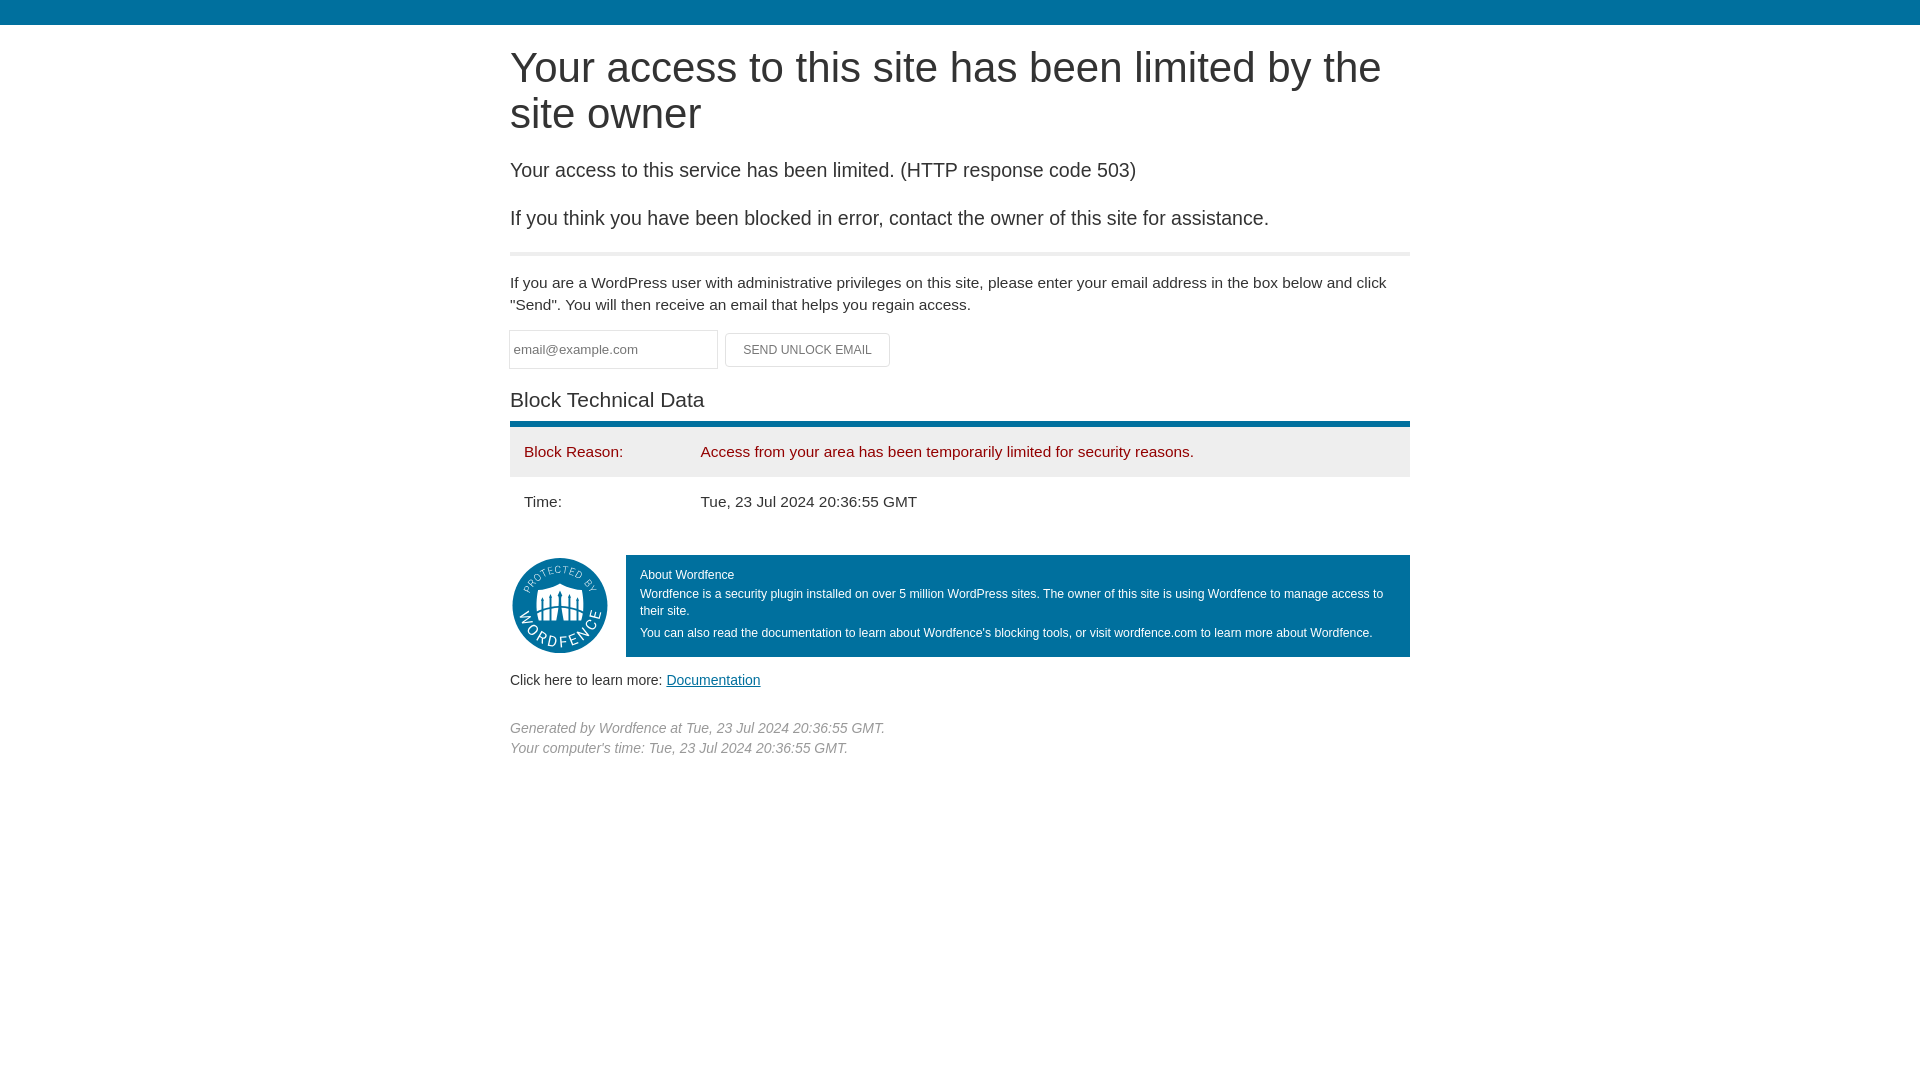 This screenshot has height=1080, width=1920. Describe the element at coordinates (713, 679) in the screenshot. I see `Documentation` at that location.